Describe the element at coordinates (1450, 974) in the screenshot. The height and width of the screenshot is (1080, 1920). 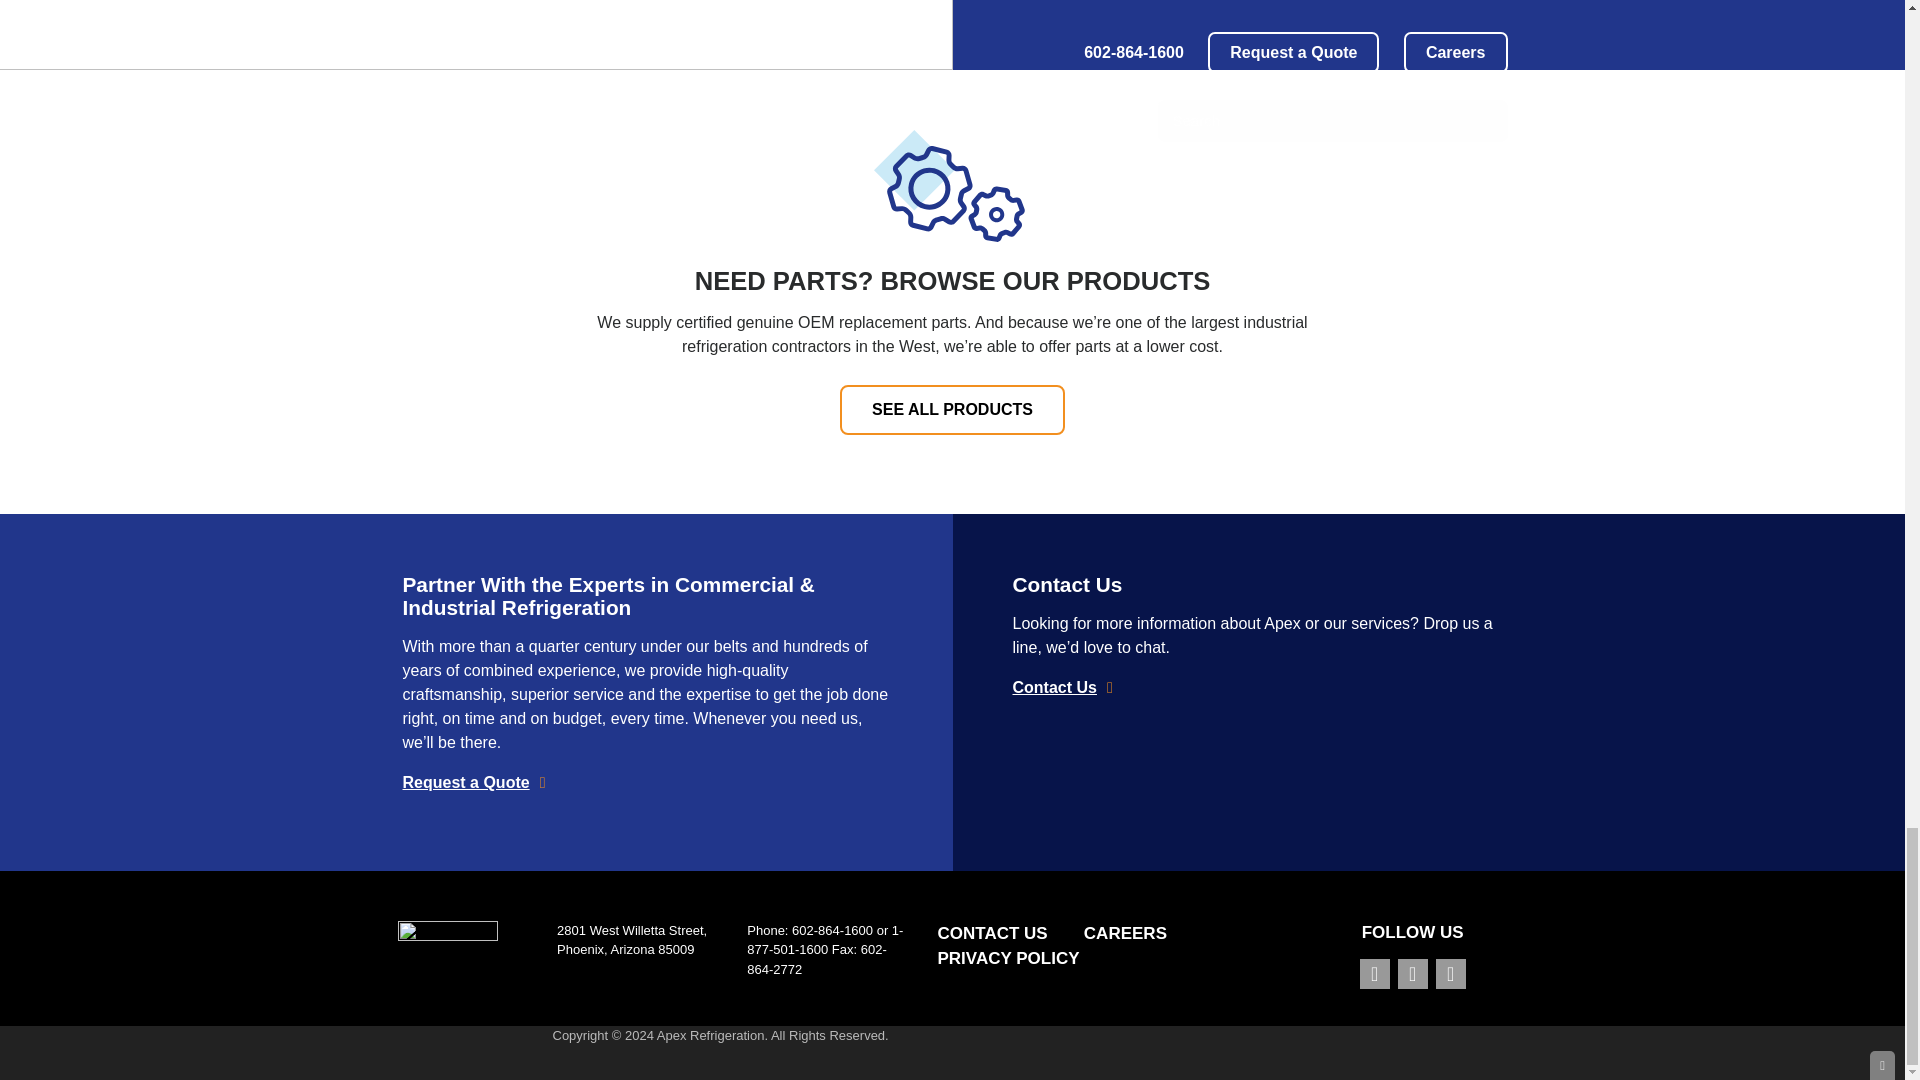
I see `LinkedIn` at that location.